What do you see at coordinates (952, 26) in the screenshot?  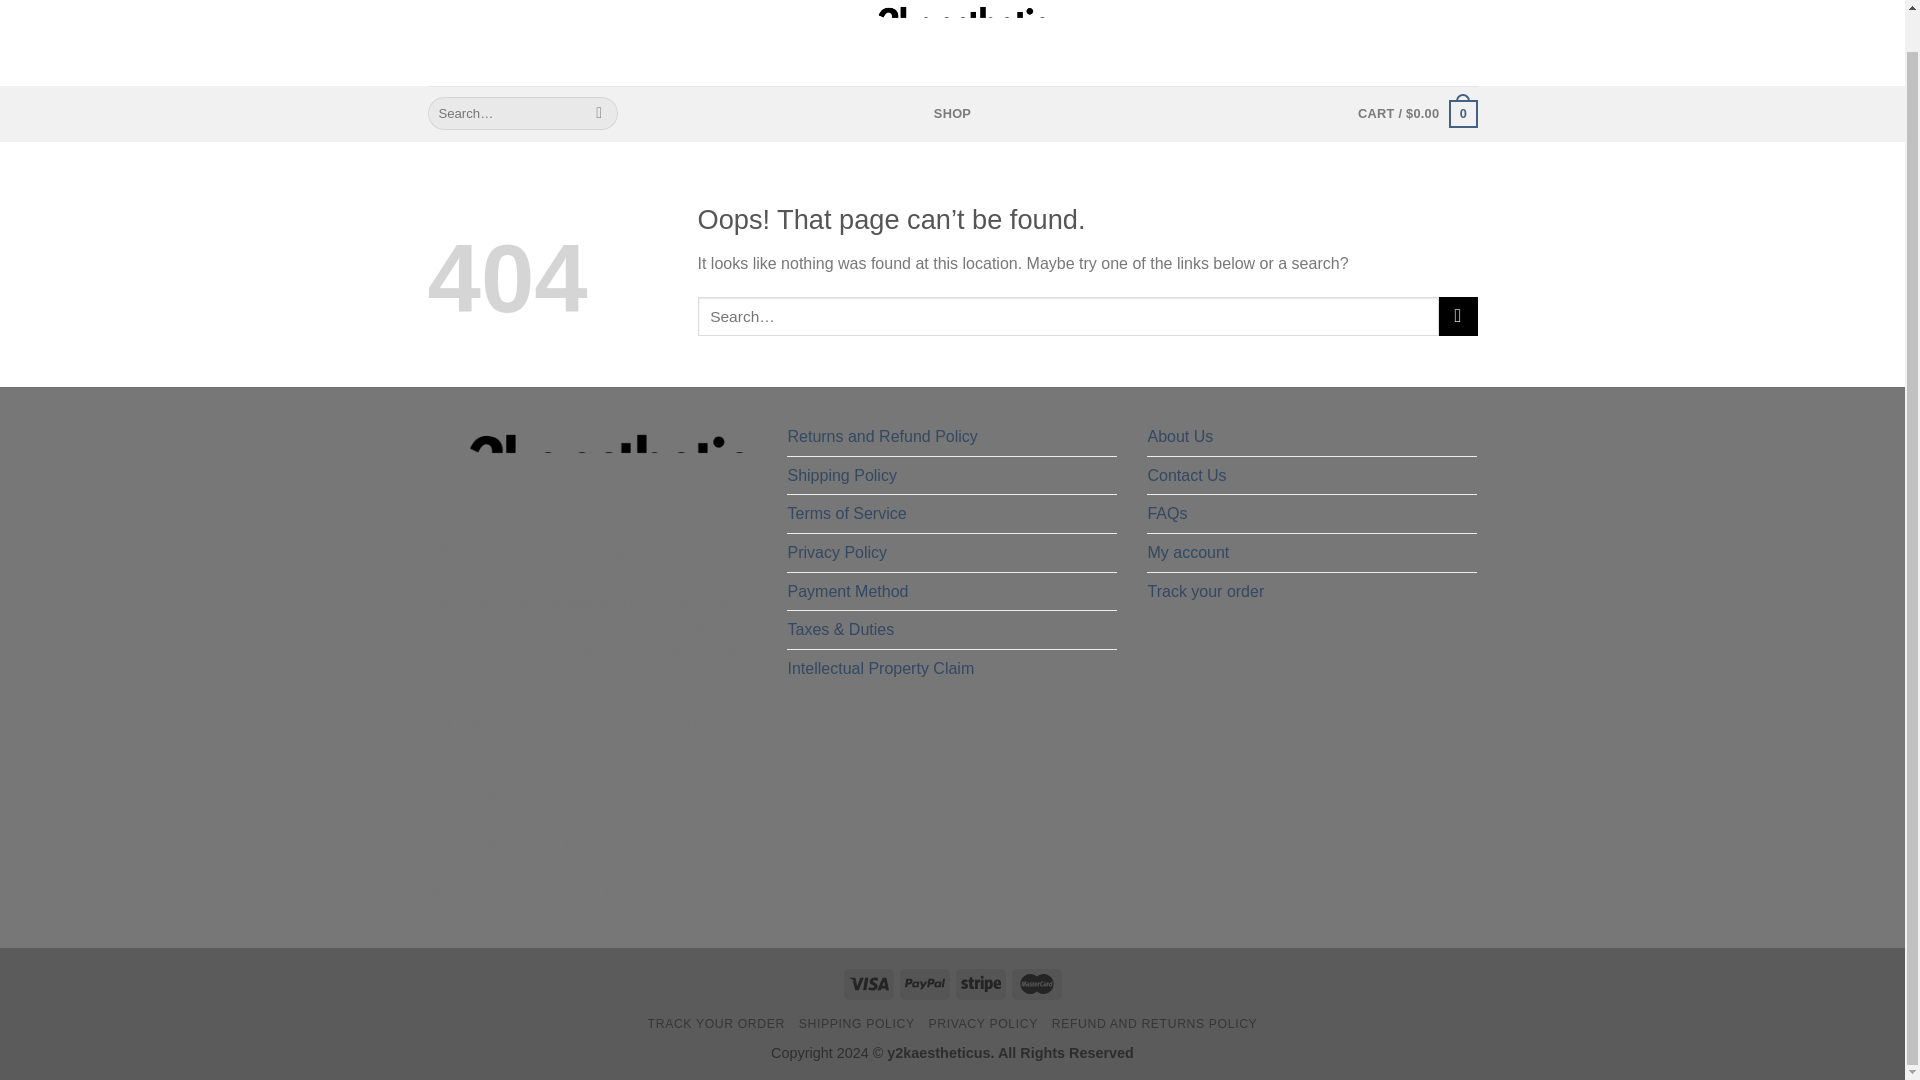 I see `y2kaestheticus.com` at bounding box center [952, 26].